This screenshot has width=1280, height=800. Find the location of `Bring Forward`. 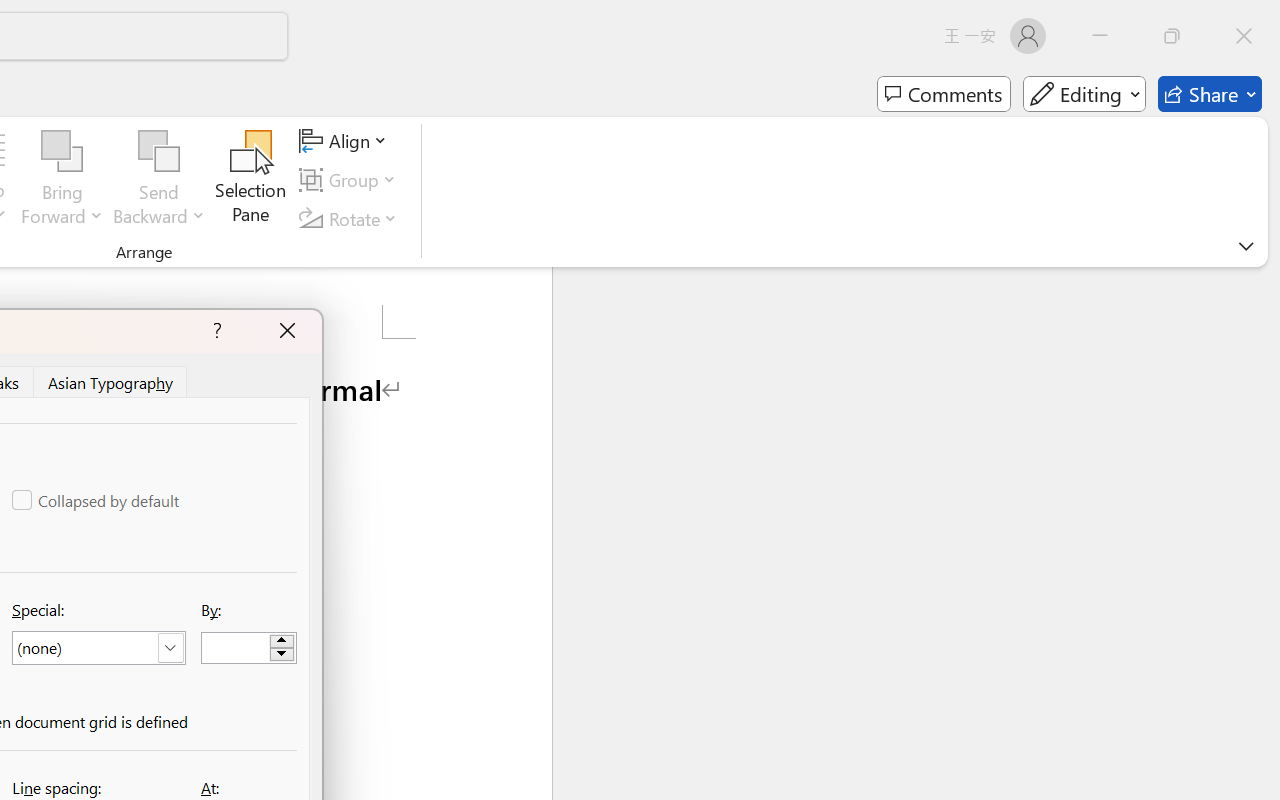

Bring Forward is located at coordinates (62, 152).